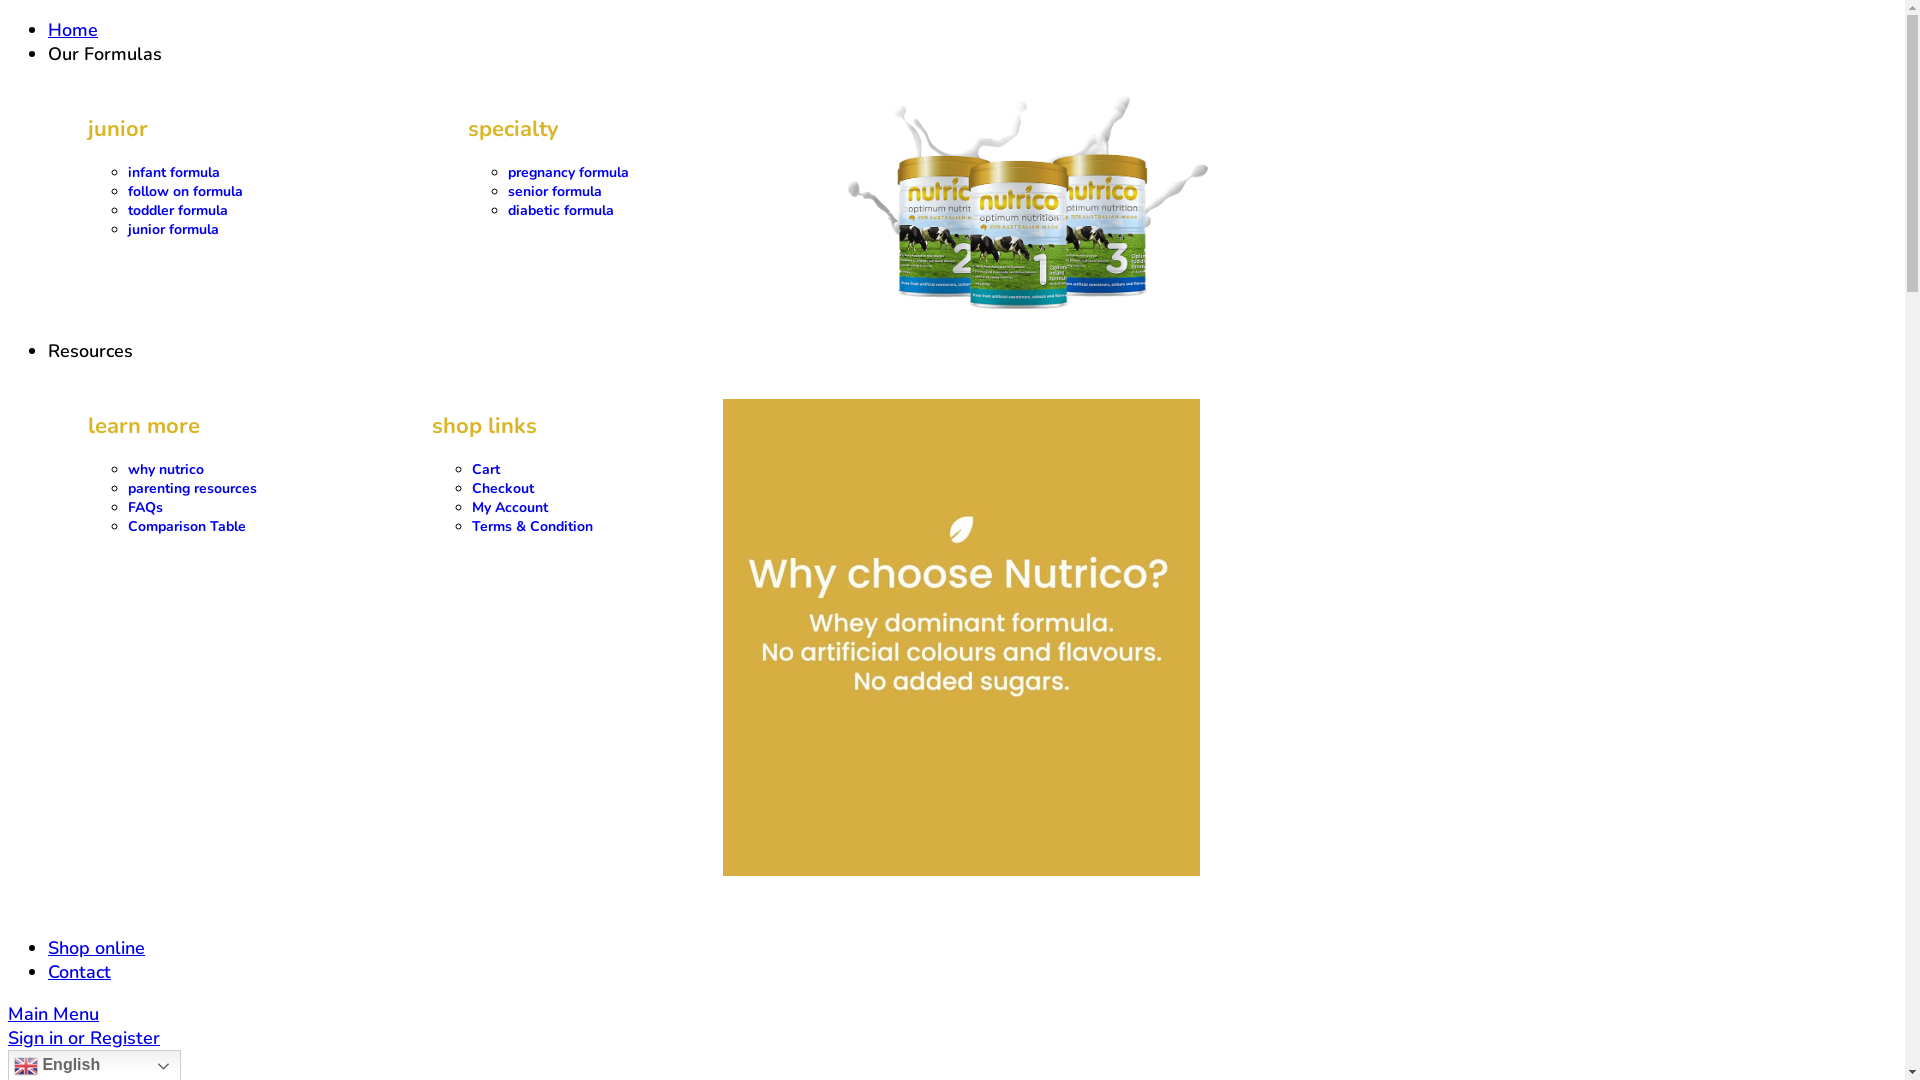 The height and width of the screenshot is (1080, 1920). I want to click on why nutrico, so click(166, 470).